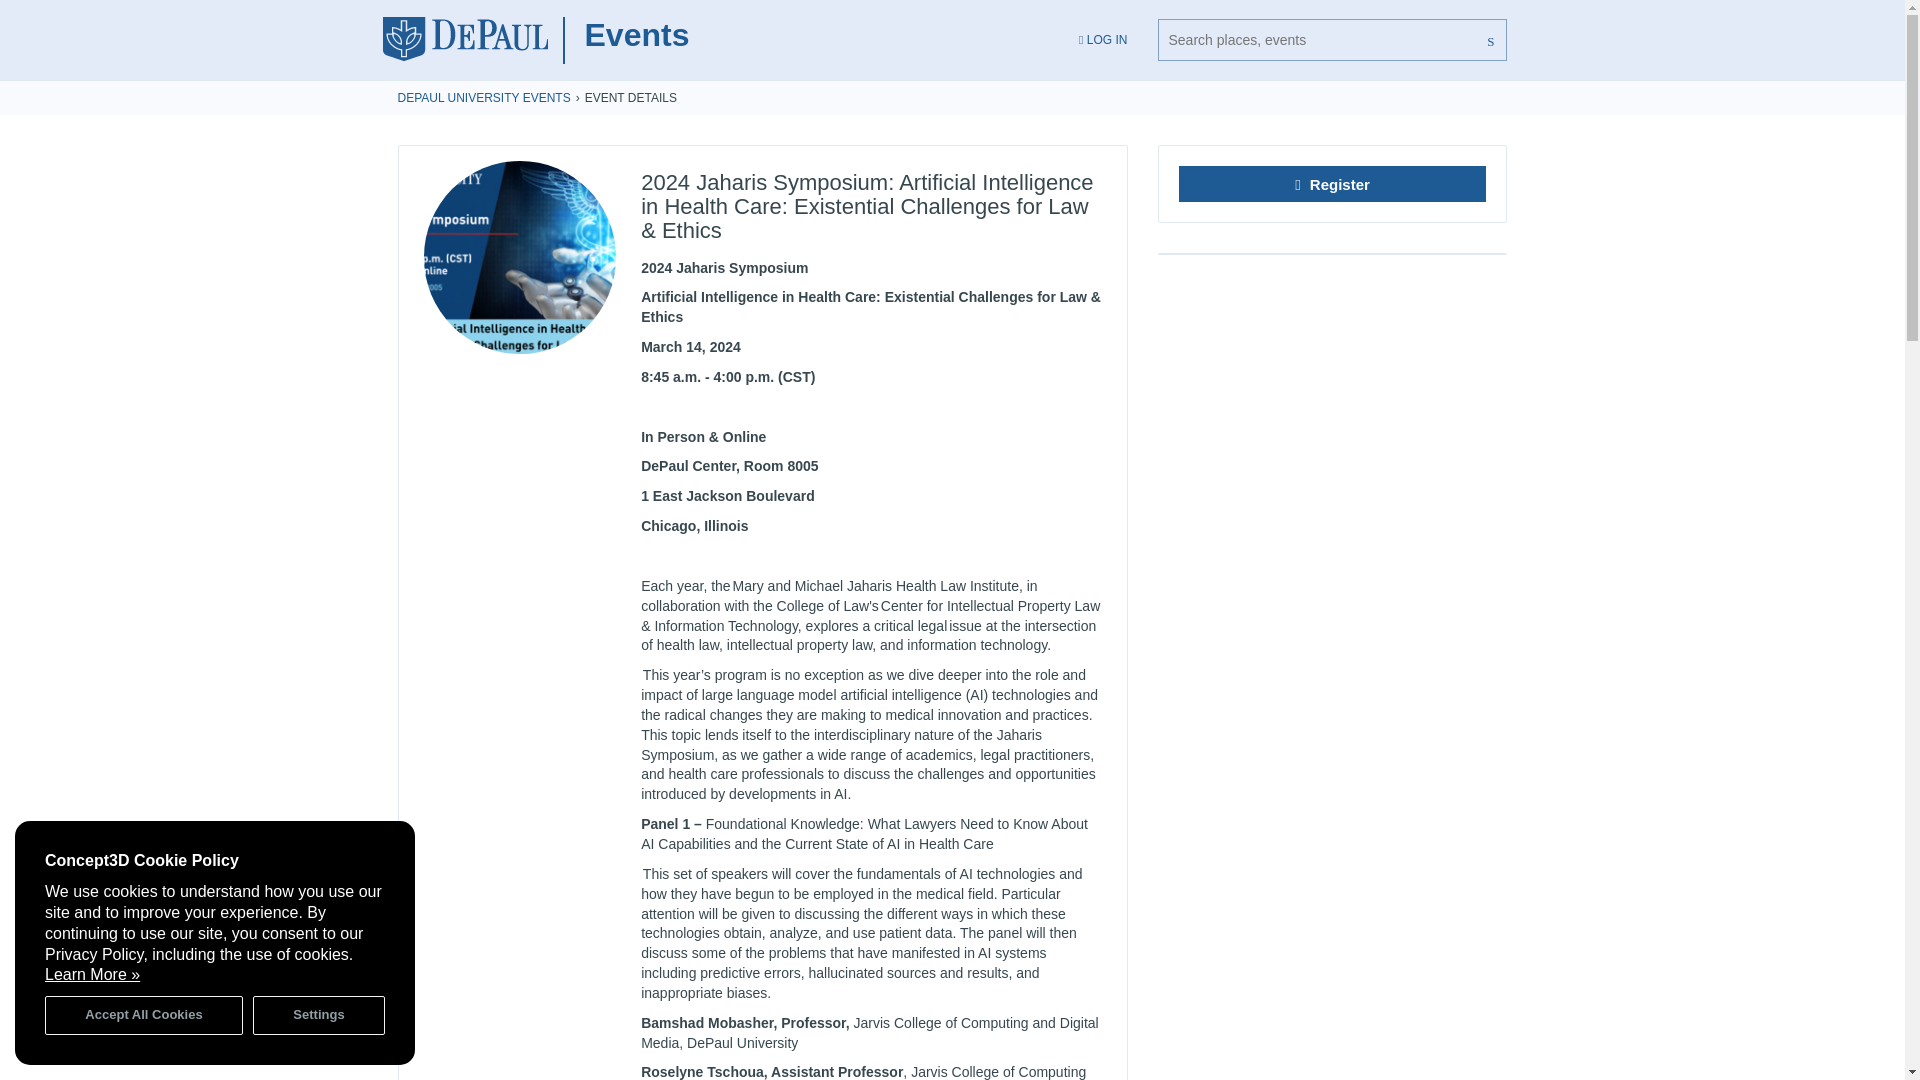  Describe the element at coordinates (1103, 40) in the screenshot. I see `LOG IN` at that location.